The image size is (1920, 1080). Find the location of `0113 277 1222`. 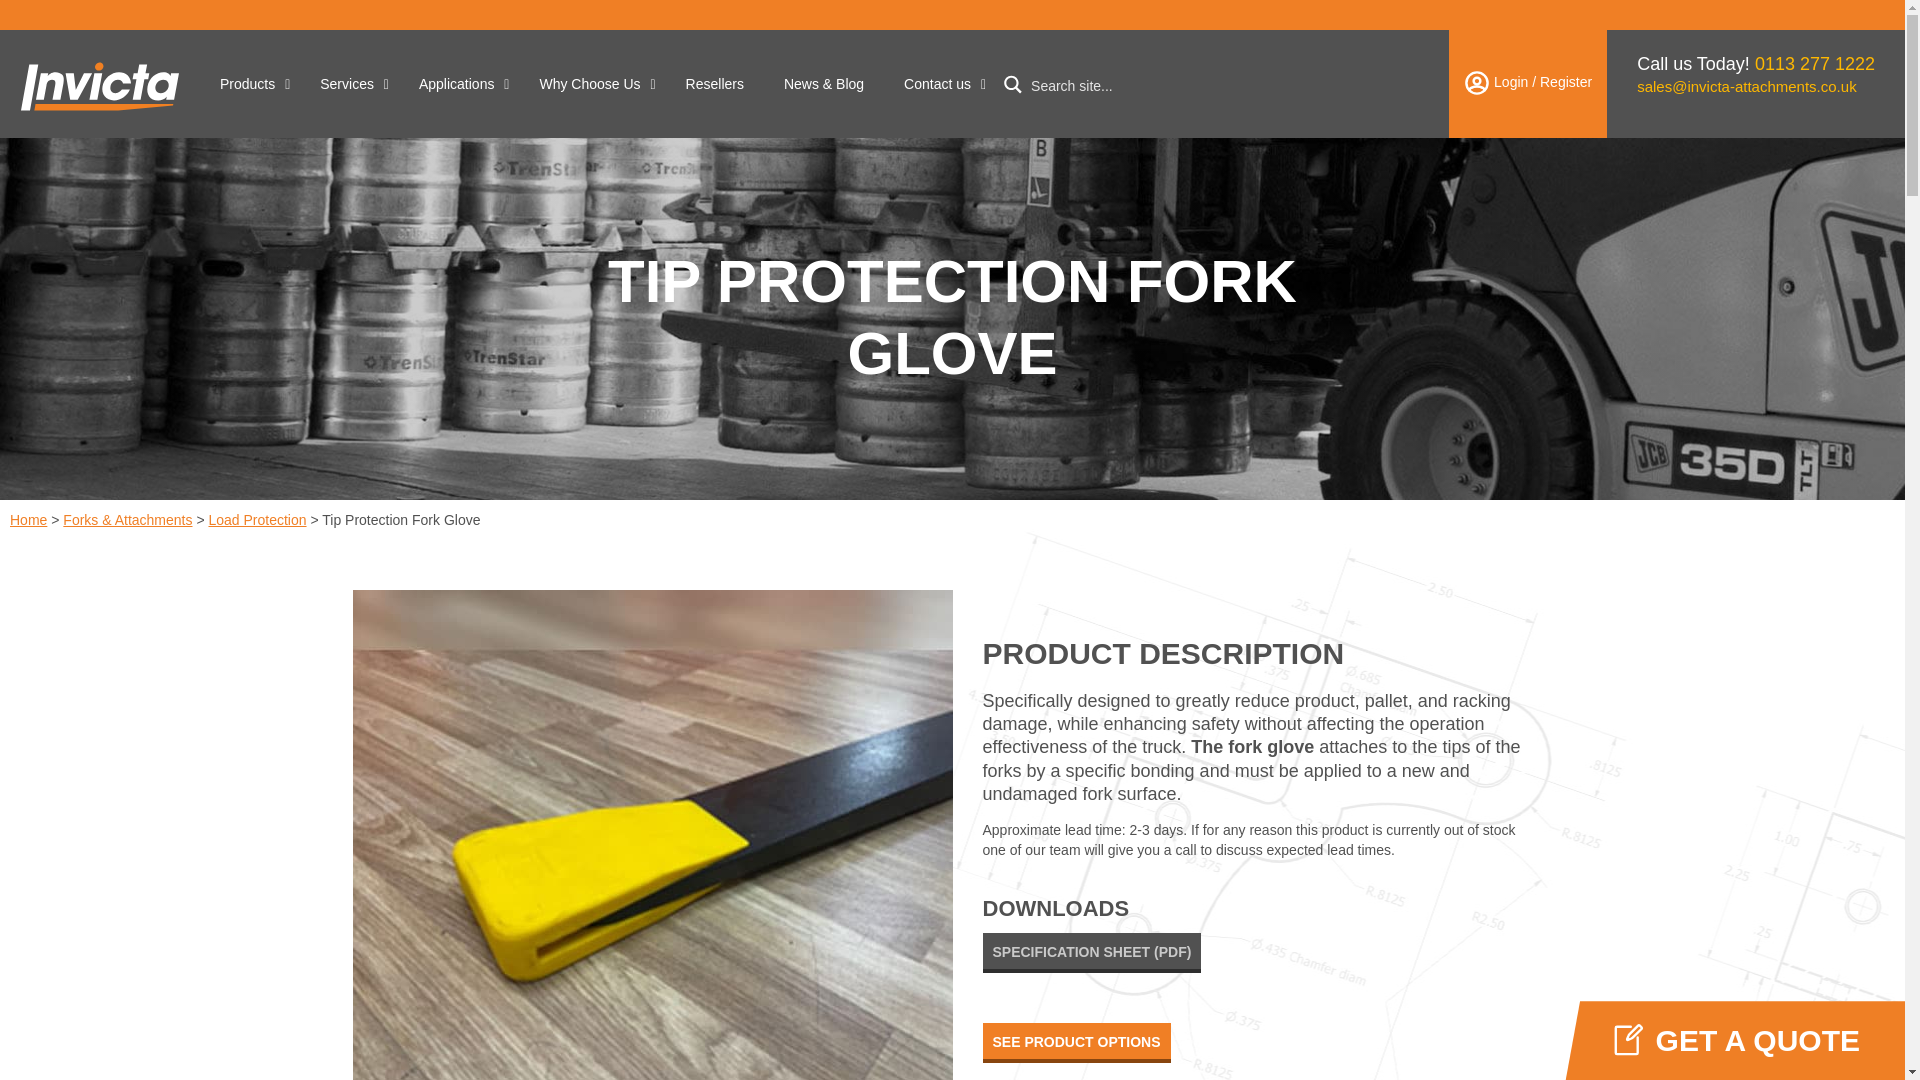

0113 277 1222 is located at coordinates (1814, 64).